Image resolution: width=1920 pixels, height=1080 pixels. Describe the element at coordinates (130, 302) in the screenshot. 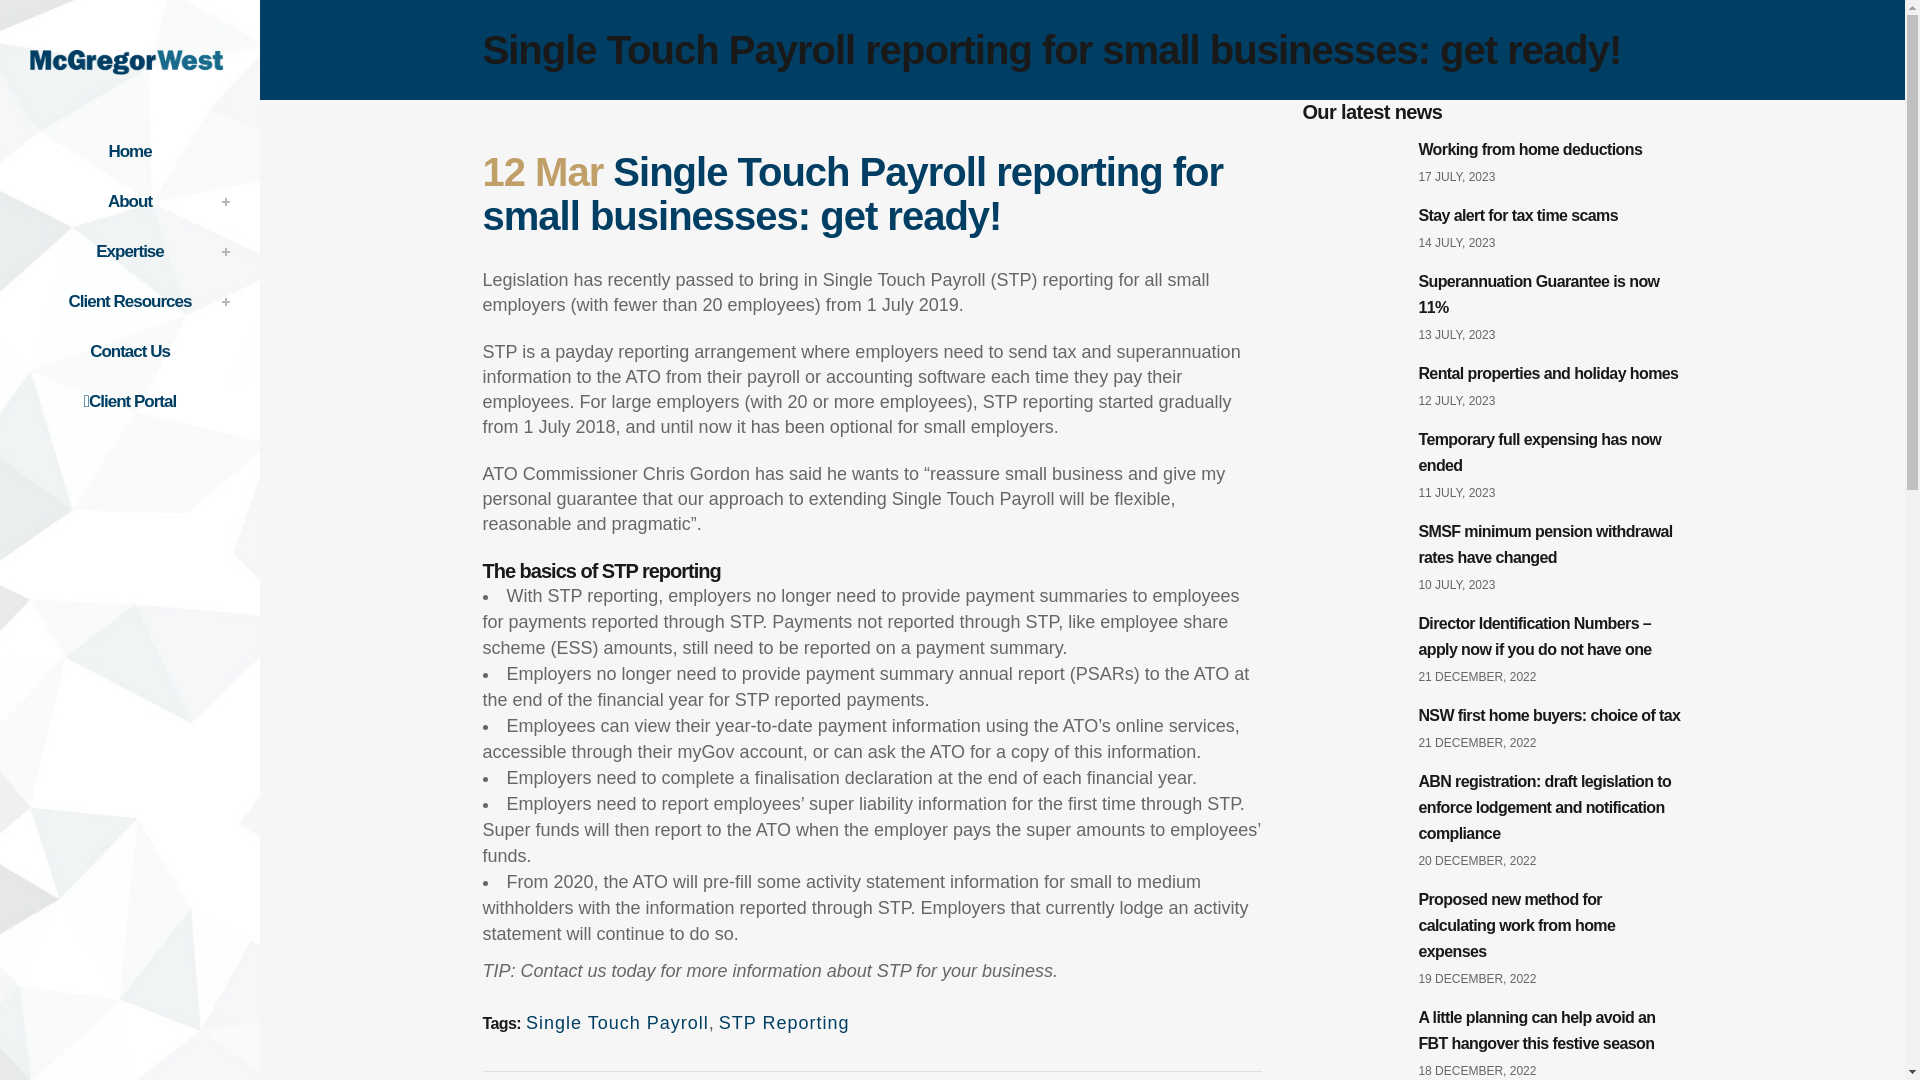

I see `Client Resources` at that location.